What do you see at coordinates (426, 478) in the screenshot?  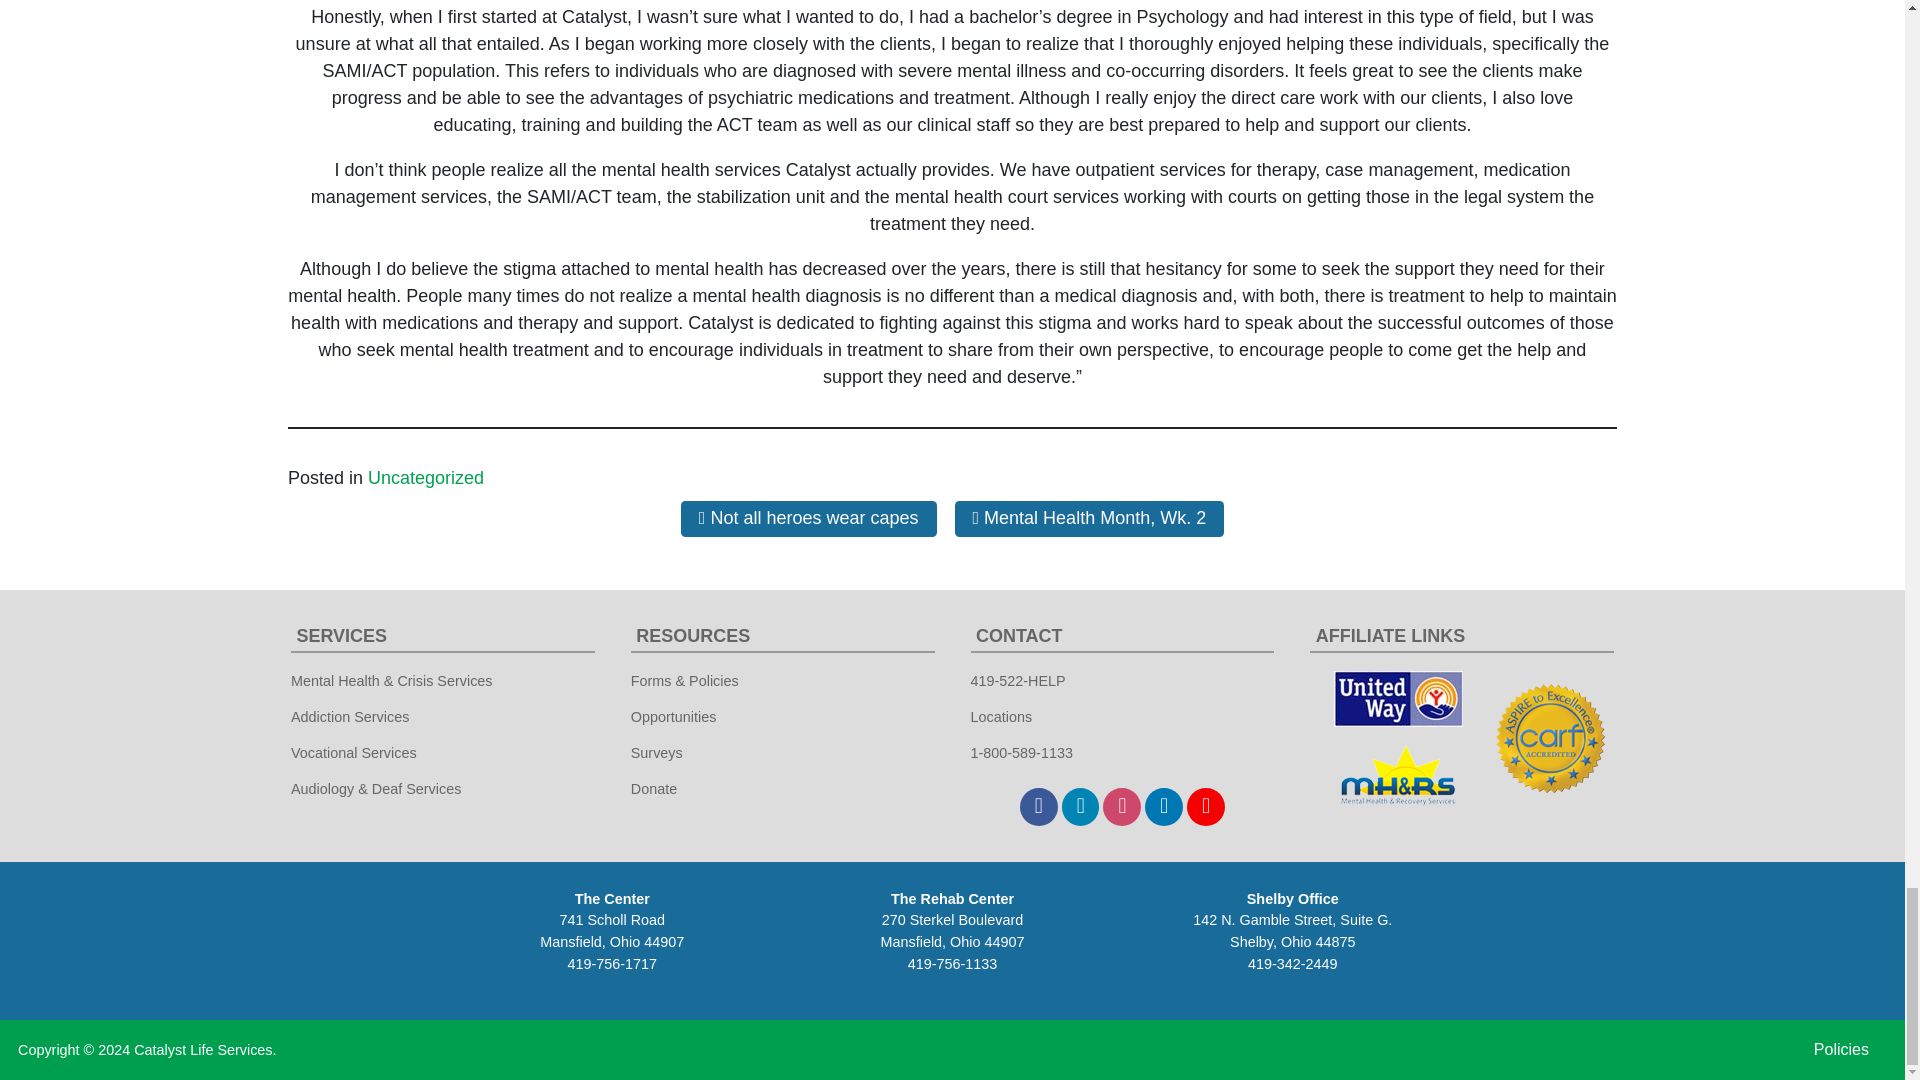 I see `Uncategorized` at bounding box center [426, 478].